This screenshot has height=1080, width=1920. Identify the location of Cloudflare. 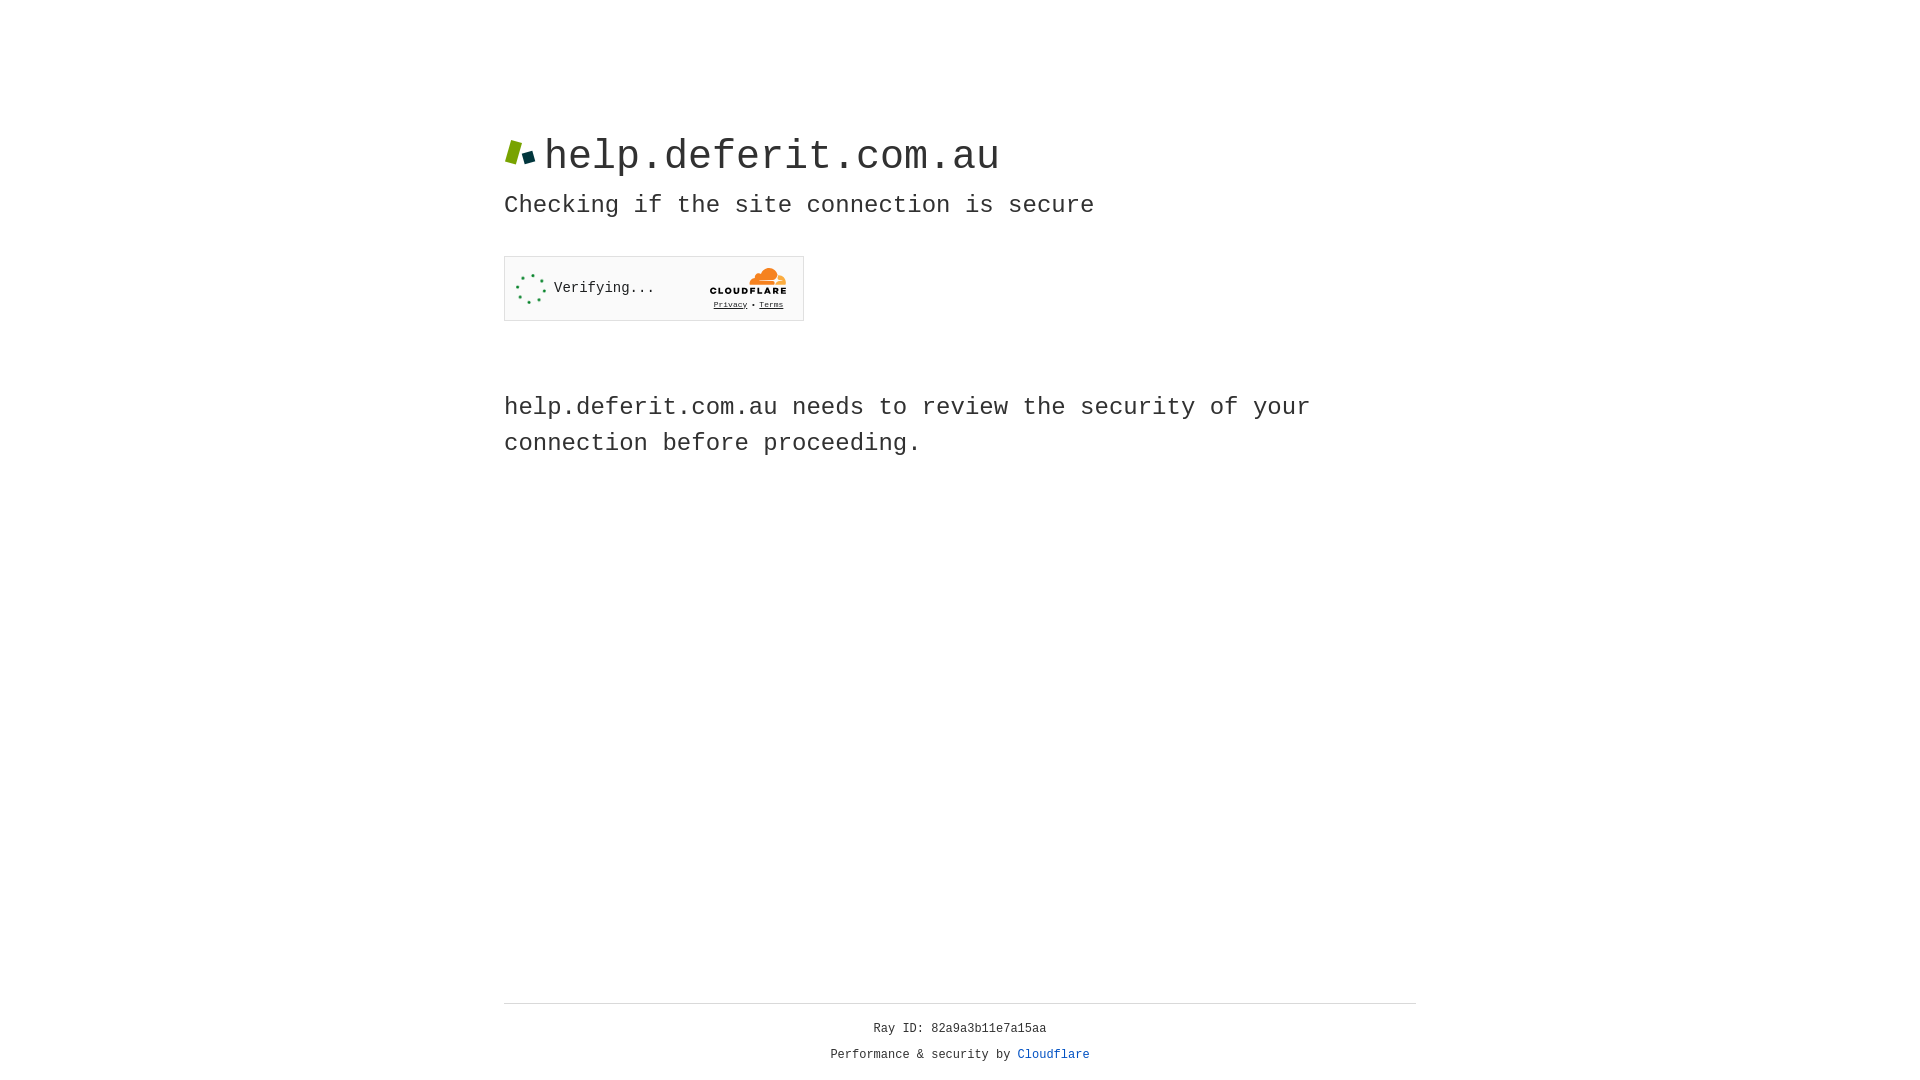
(1054, 1055).